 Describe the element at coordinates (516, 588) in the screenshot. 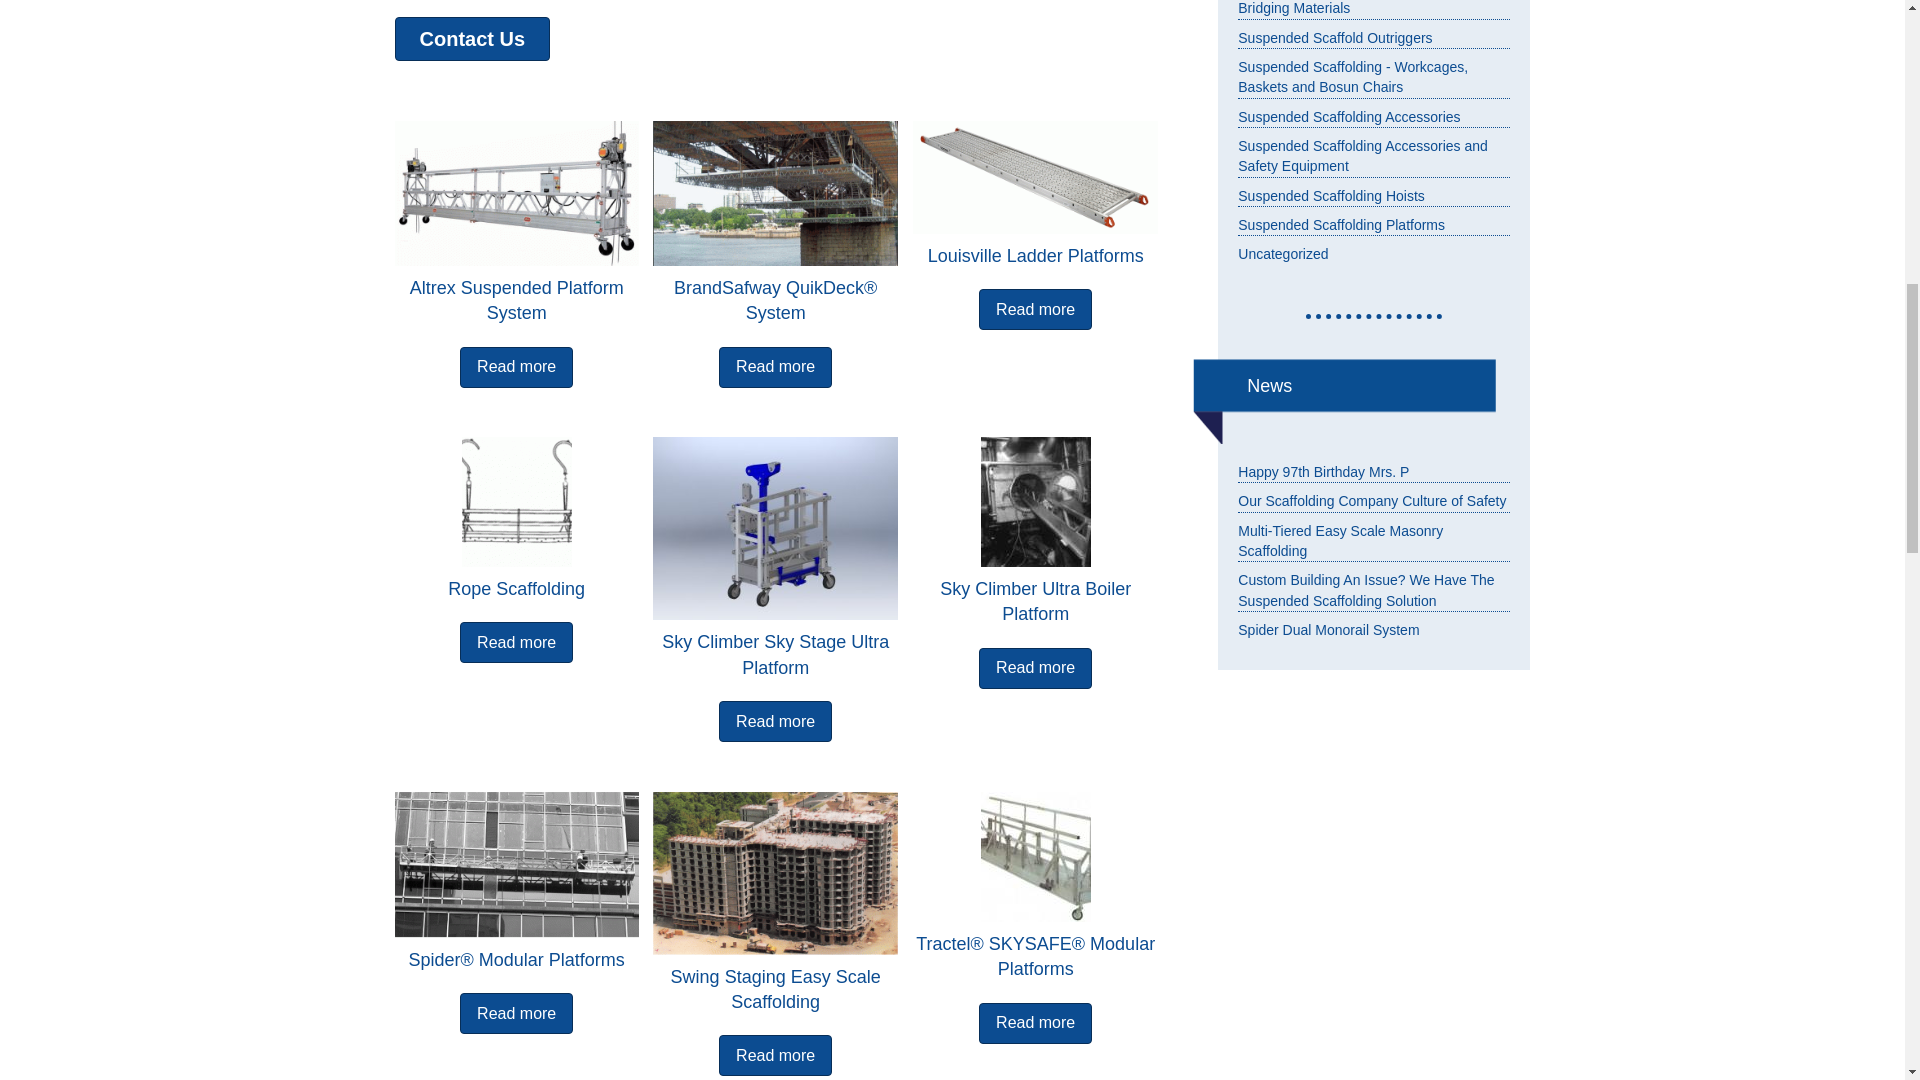

I see `Rope Scaffolding` at that location.